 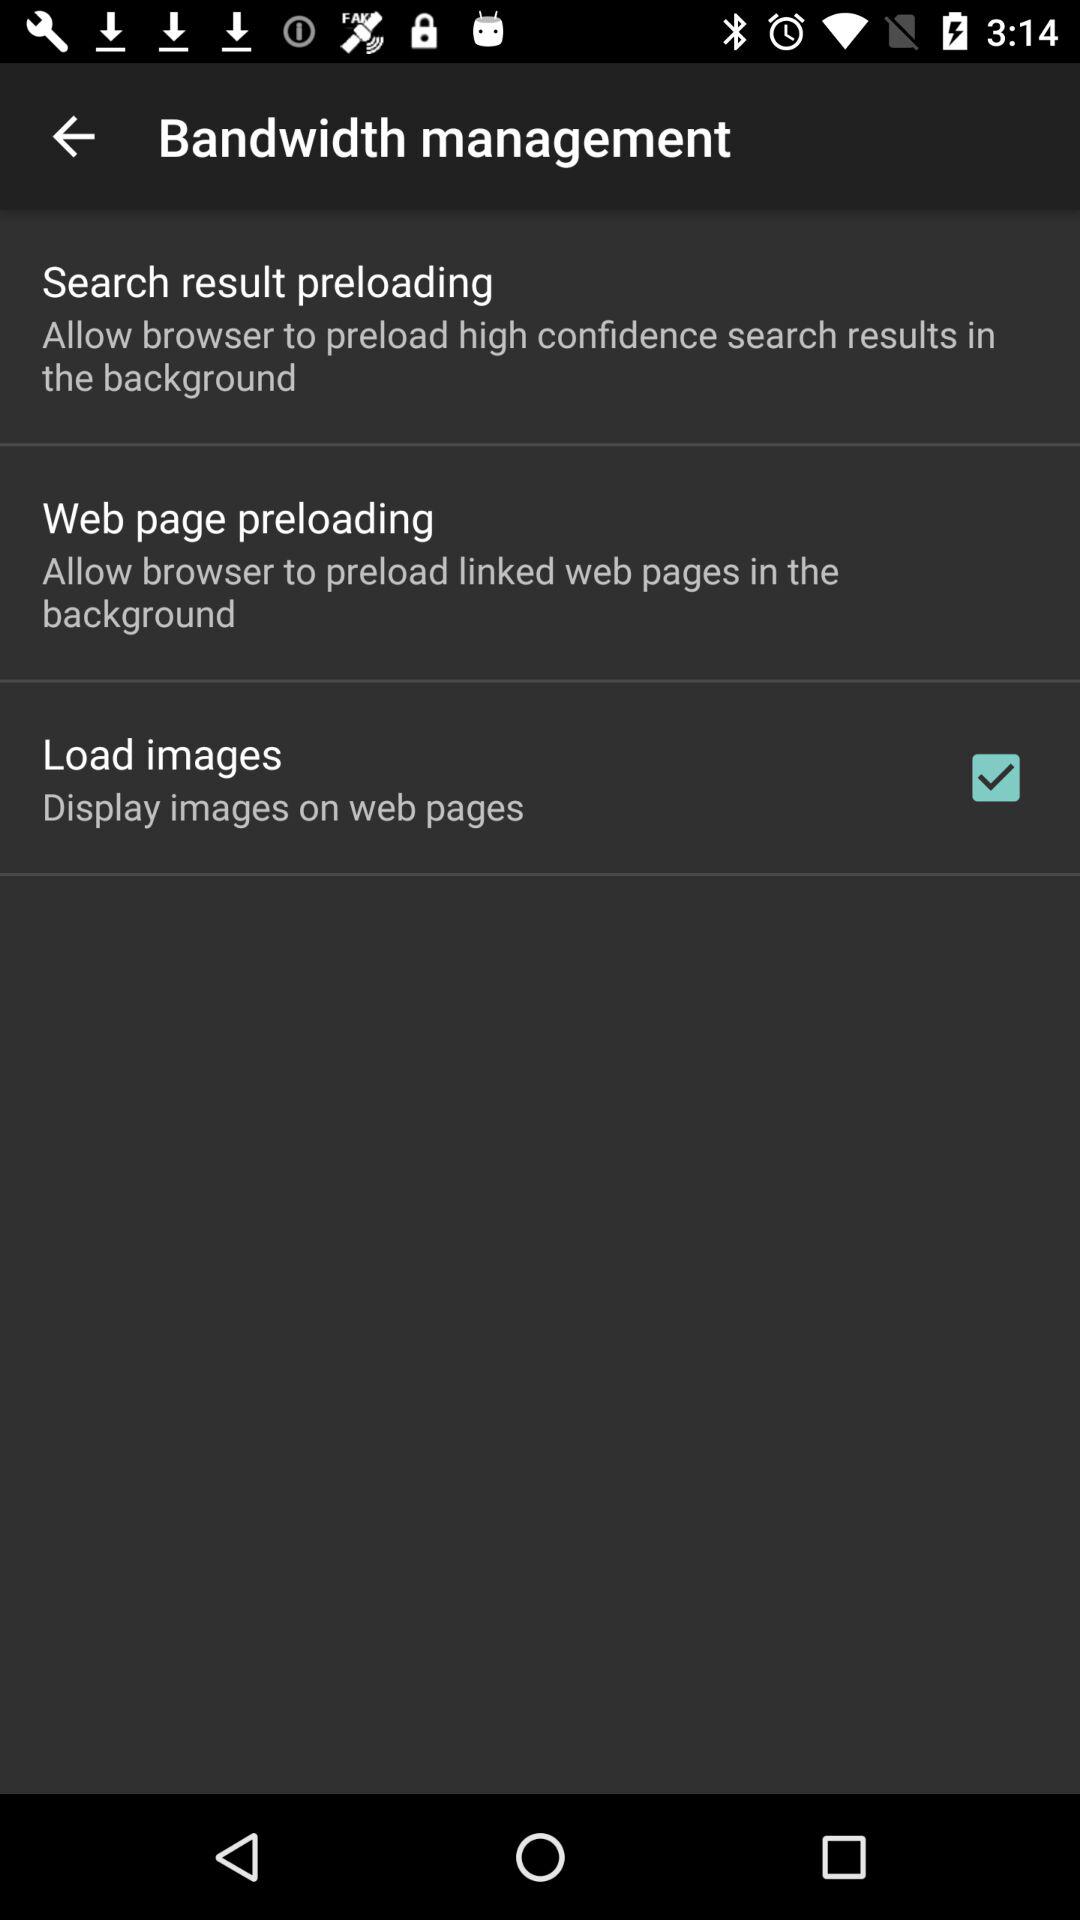 What do you see at coordinates (162, 752) in the screenshot?
I see `launch app below the allow browser to` at bounding box center [162, 752].